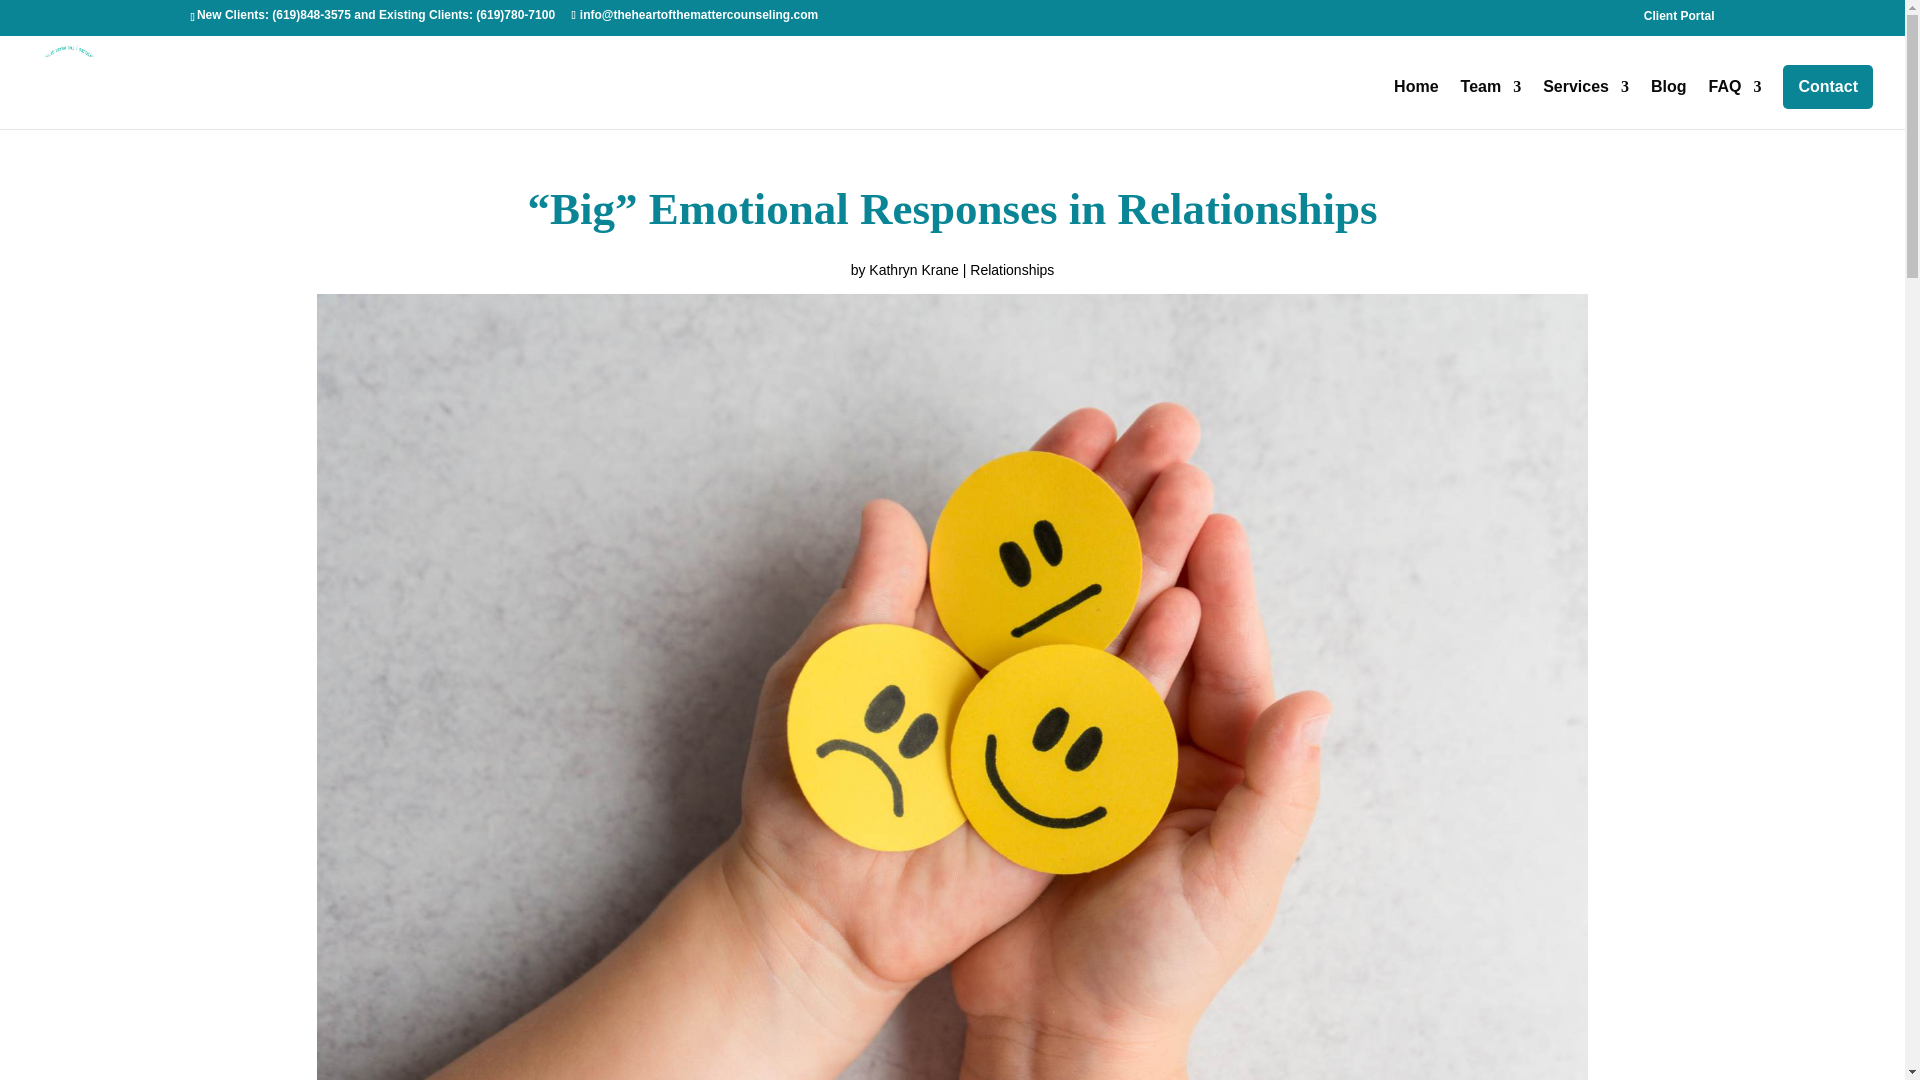 The width and height of the screenshot is (1920, 1080). What do you see at coordinates (914, 270) in the screenshot?
I see `Kathryn Krane` at bounding box center [914, 270].